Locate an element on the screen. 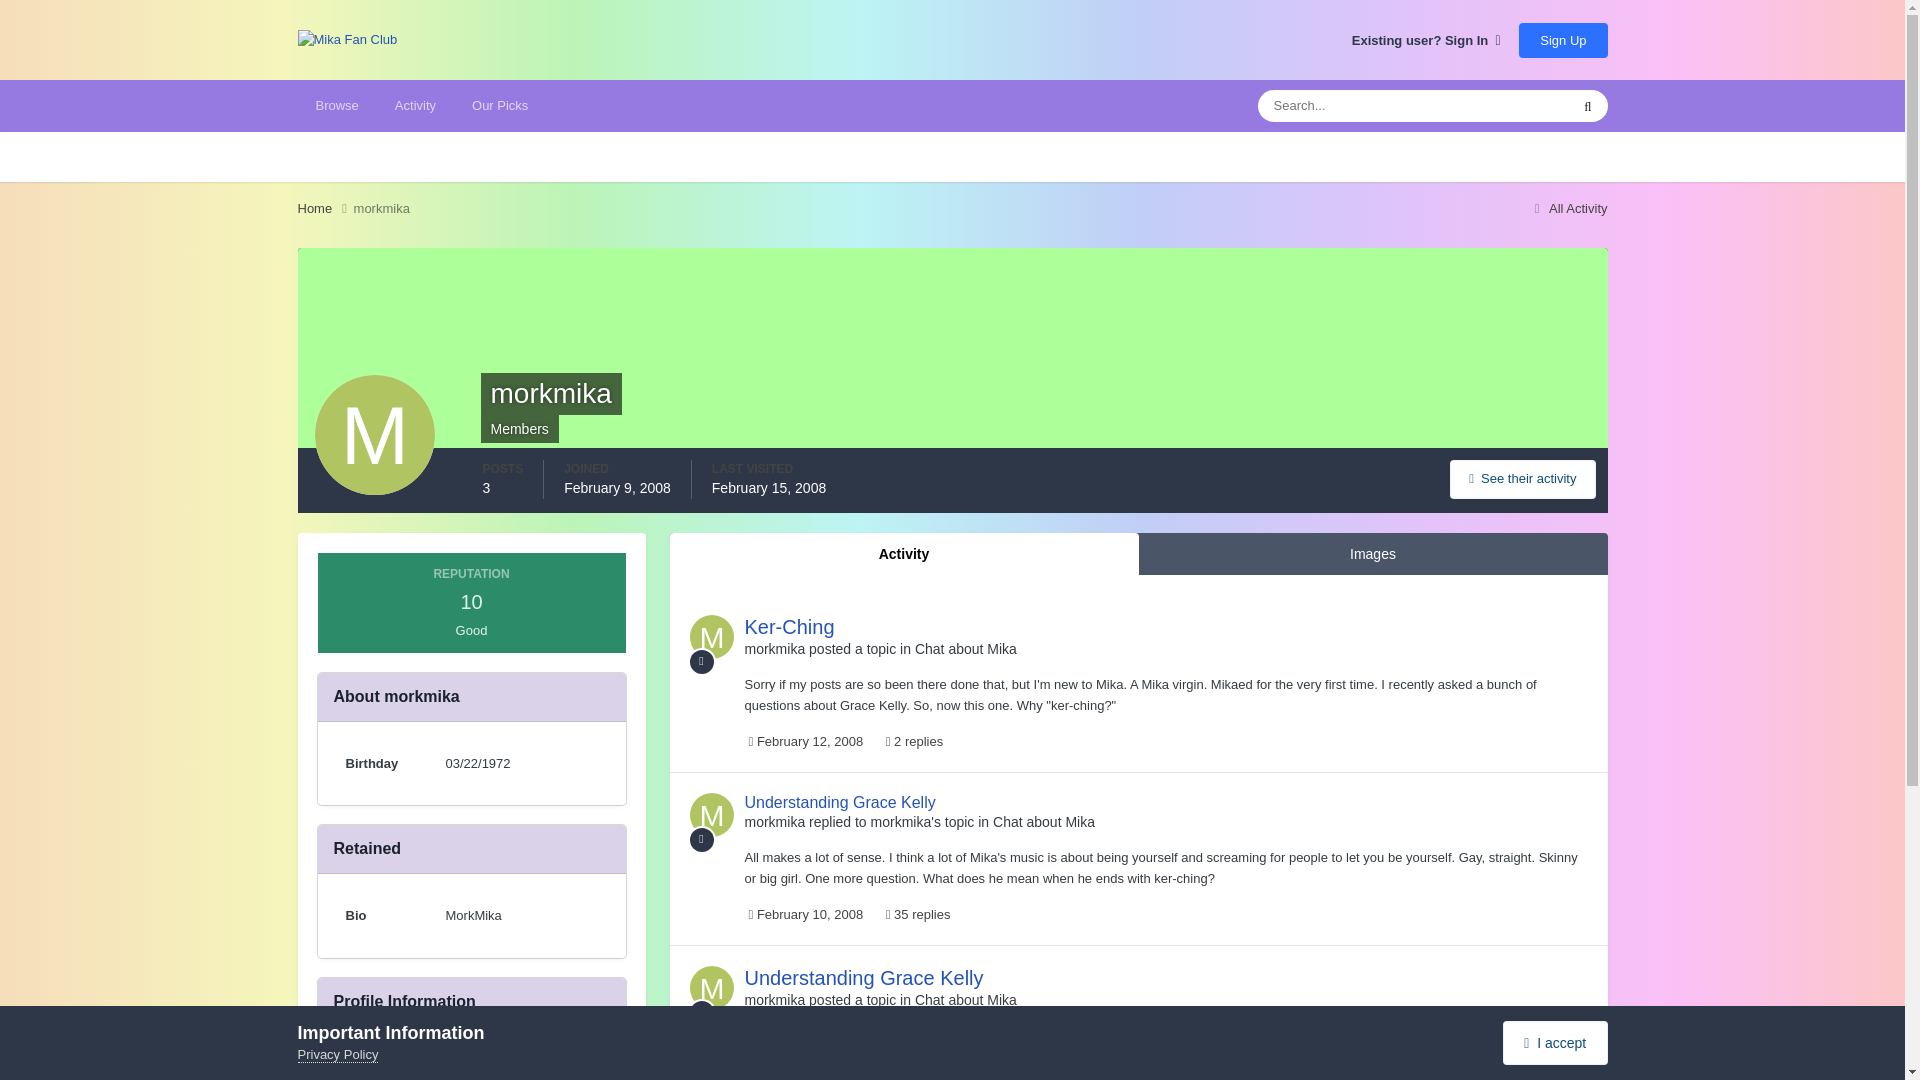 The height and width of the screenshot is (1080, 1920). Topic is located at coordinates (702, 662).